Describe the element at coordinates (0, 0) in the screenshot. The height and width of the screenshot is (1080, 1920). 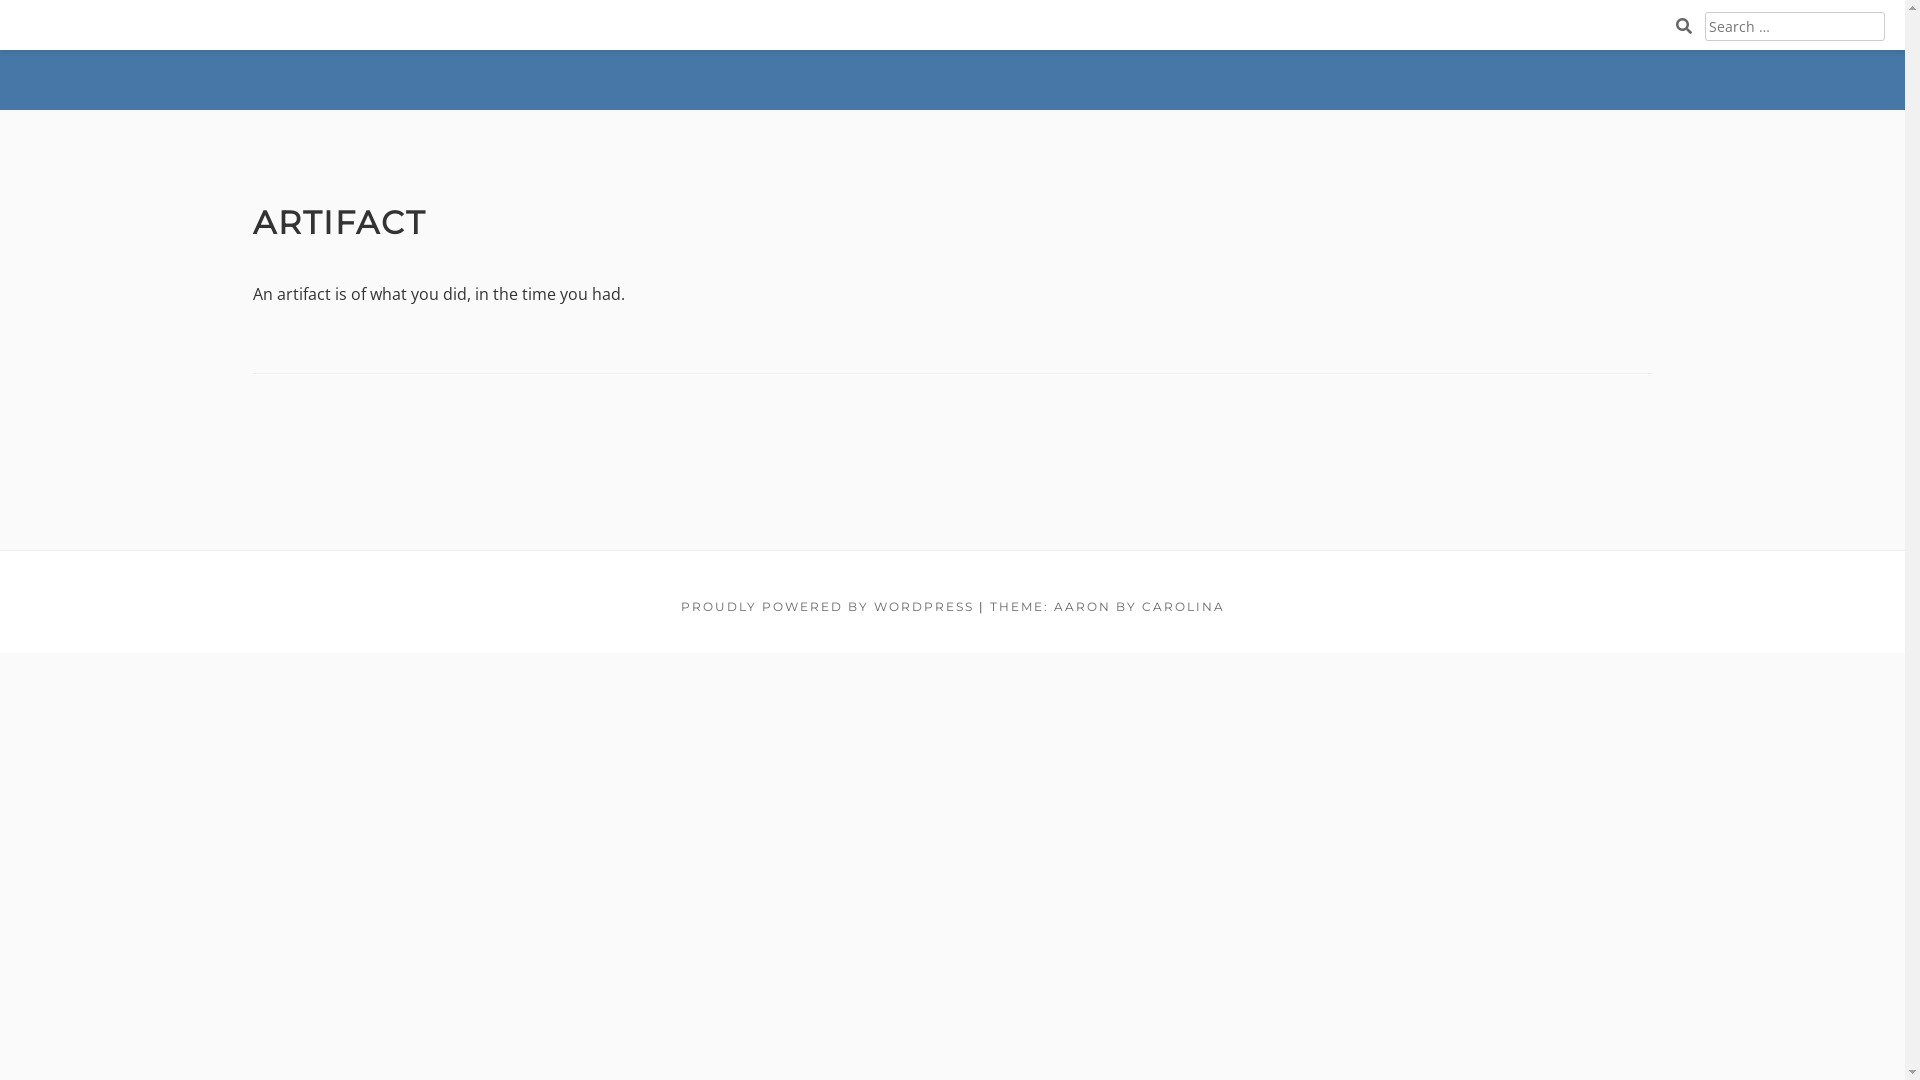
I see `Skip to content` at that location.